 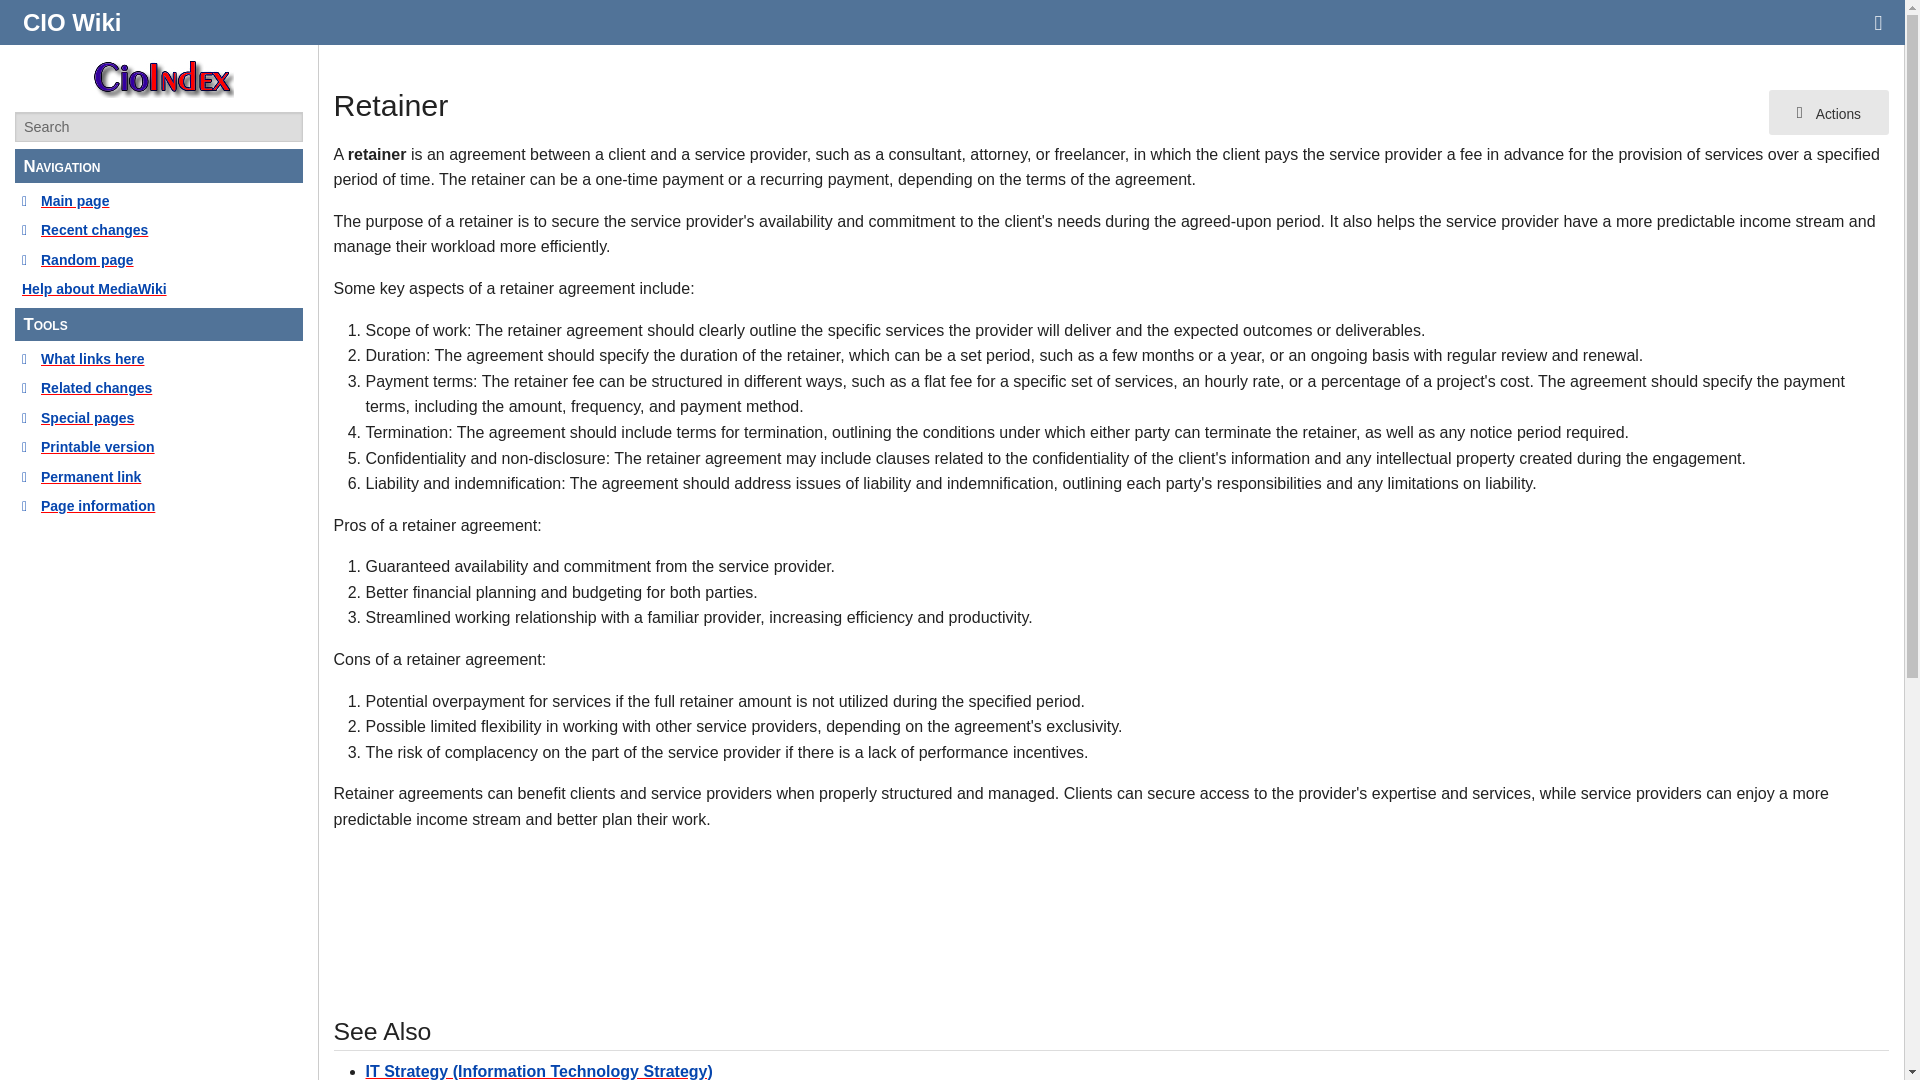 What do you see at coordinates (72, 22) in the screenshot?
I see `CIO Wiki` at bounding box center [72, 22].